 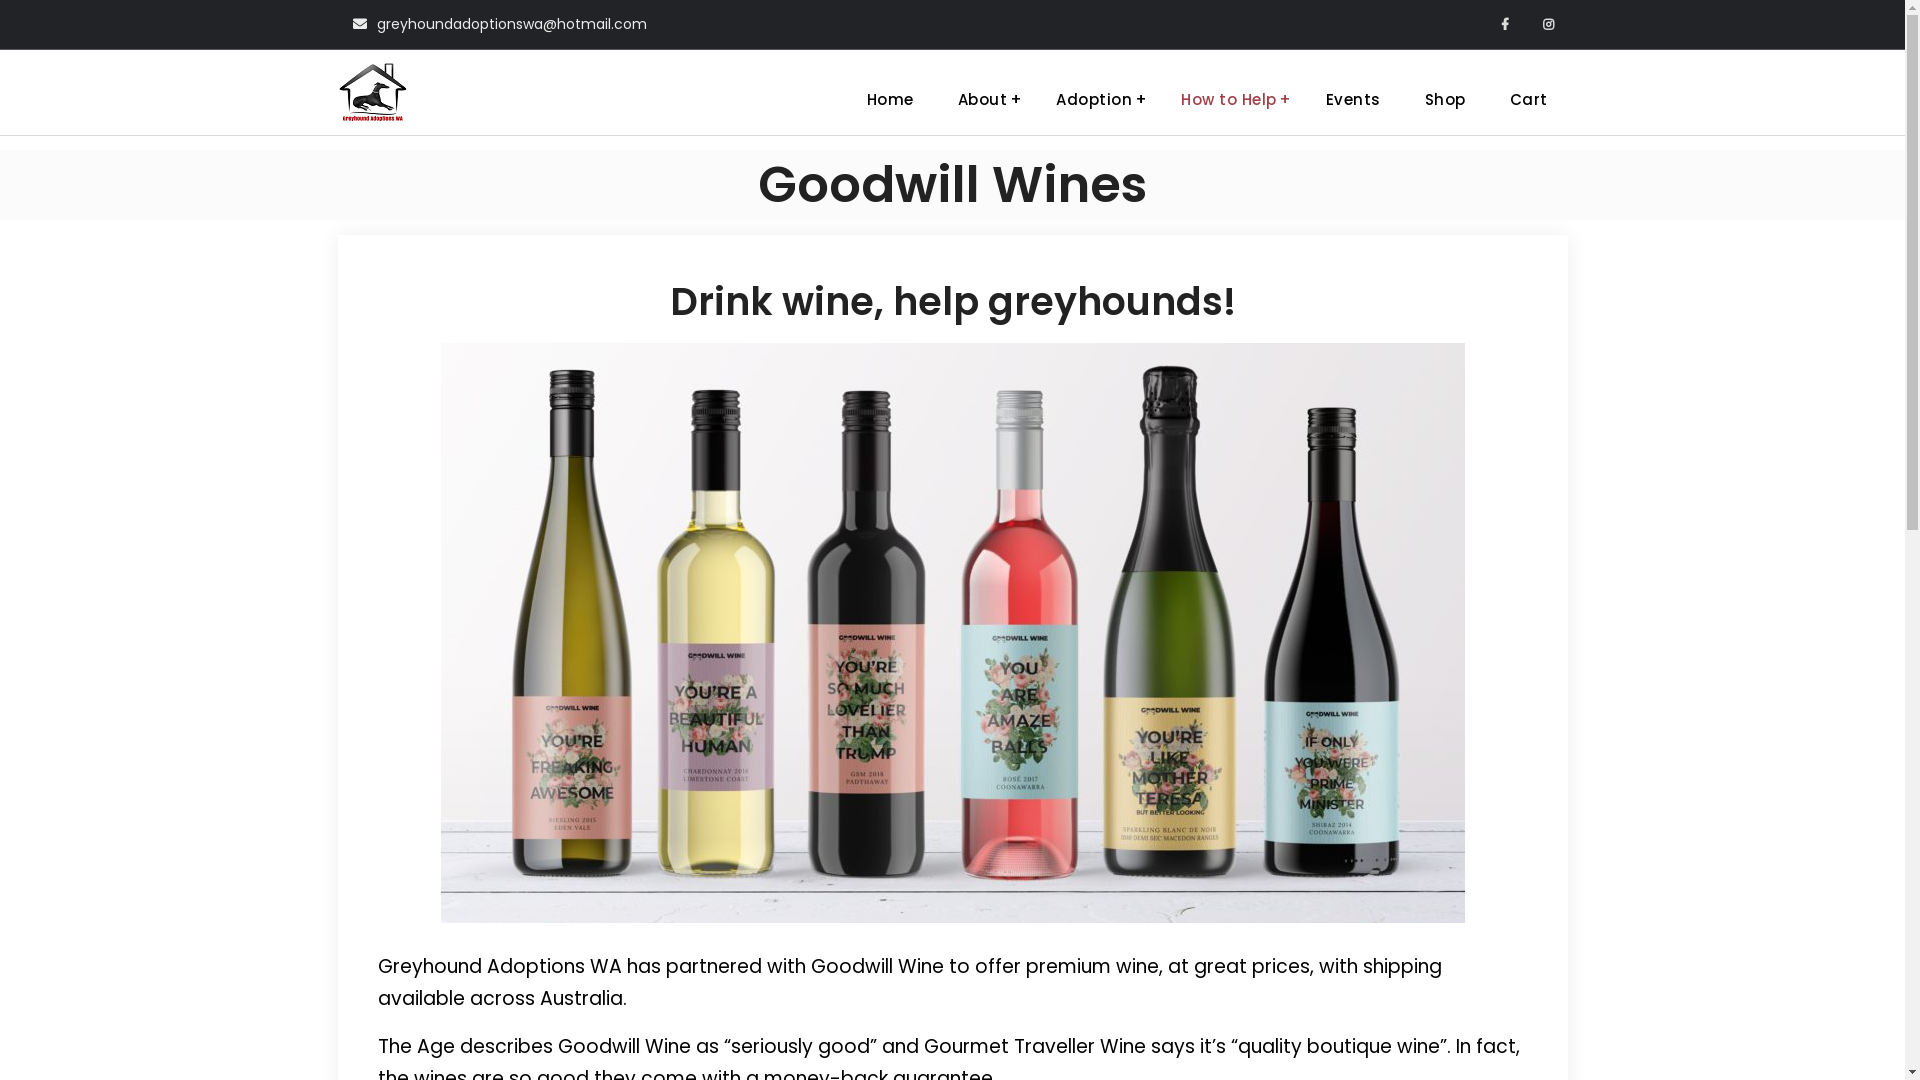 I want to click on Events, so click(x=1354, y=100).